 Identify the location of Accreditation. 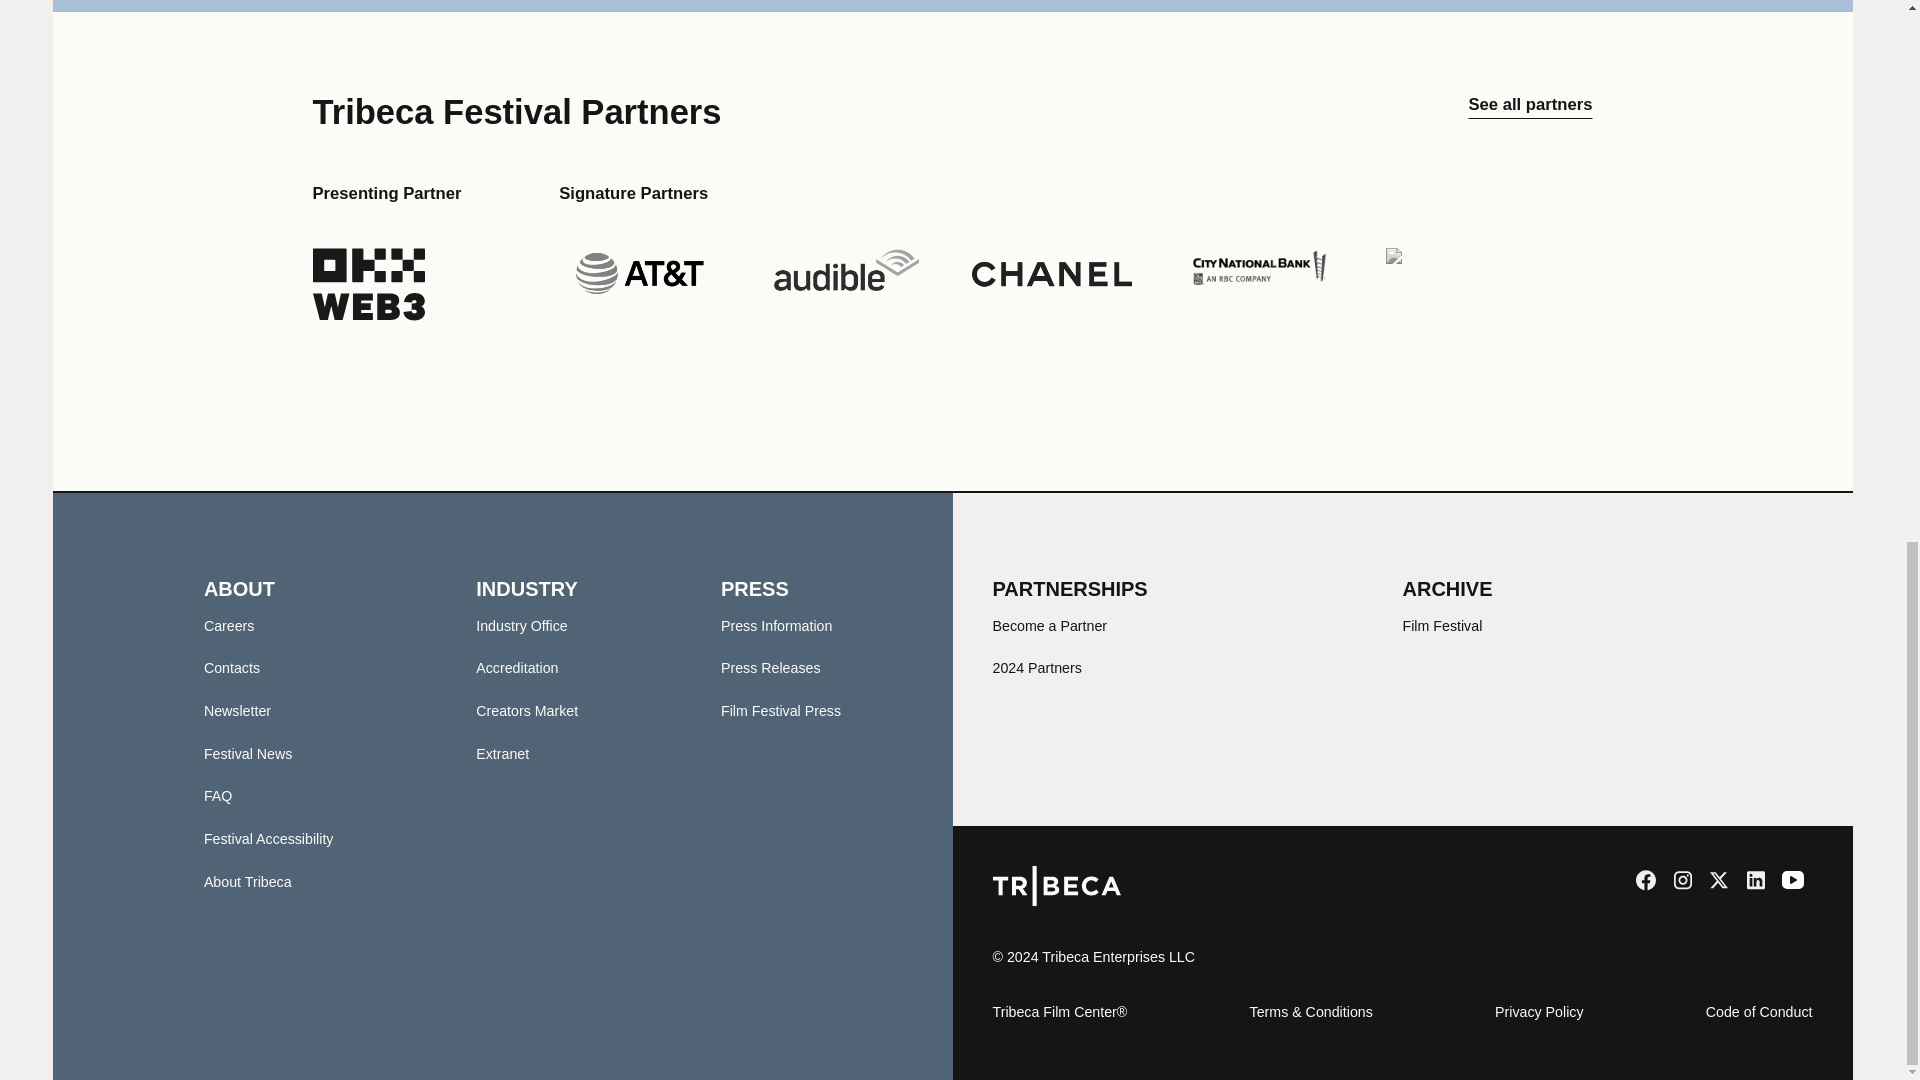
(517, 668).